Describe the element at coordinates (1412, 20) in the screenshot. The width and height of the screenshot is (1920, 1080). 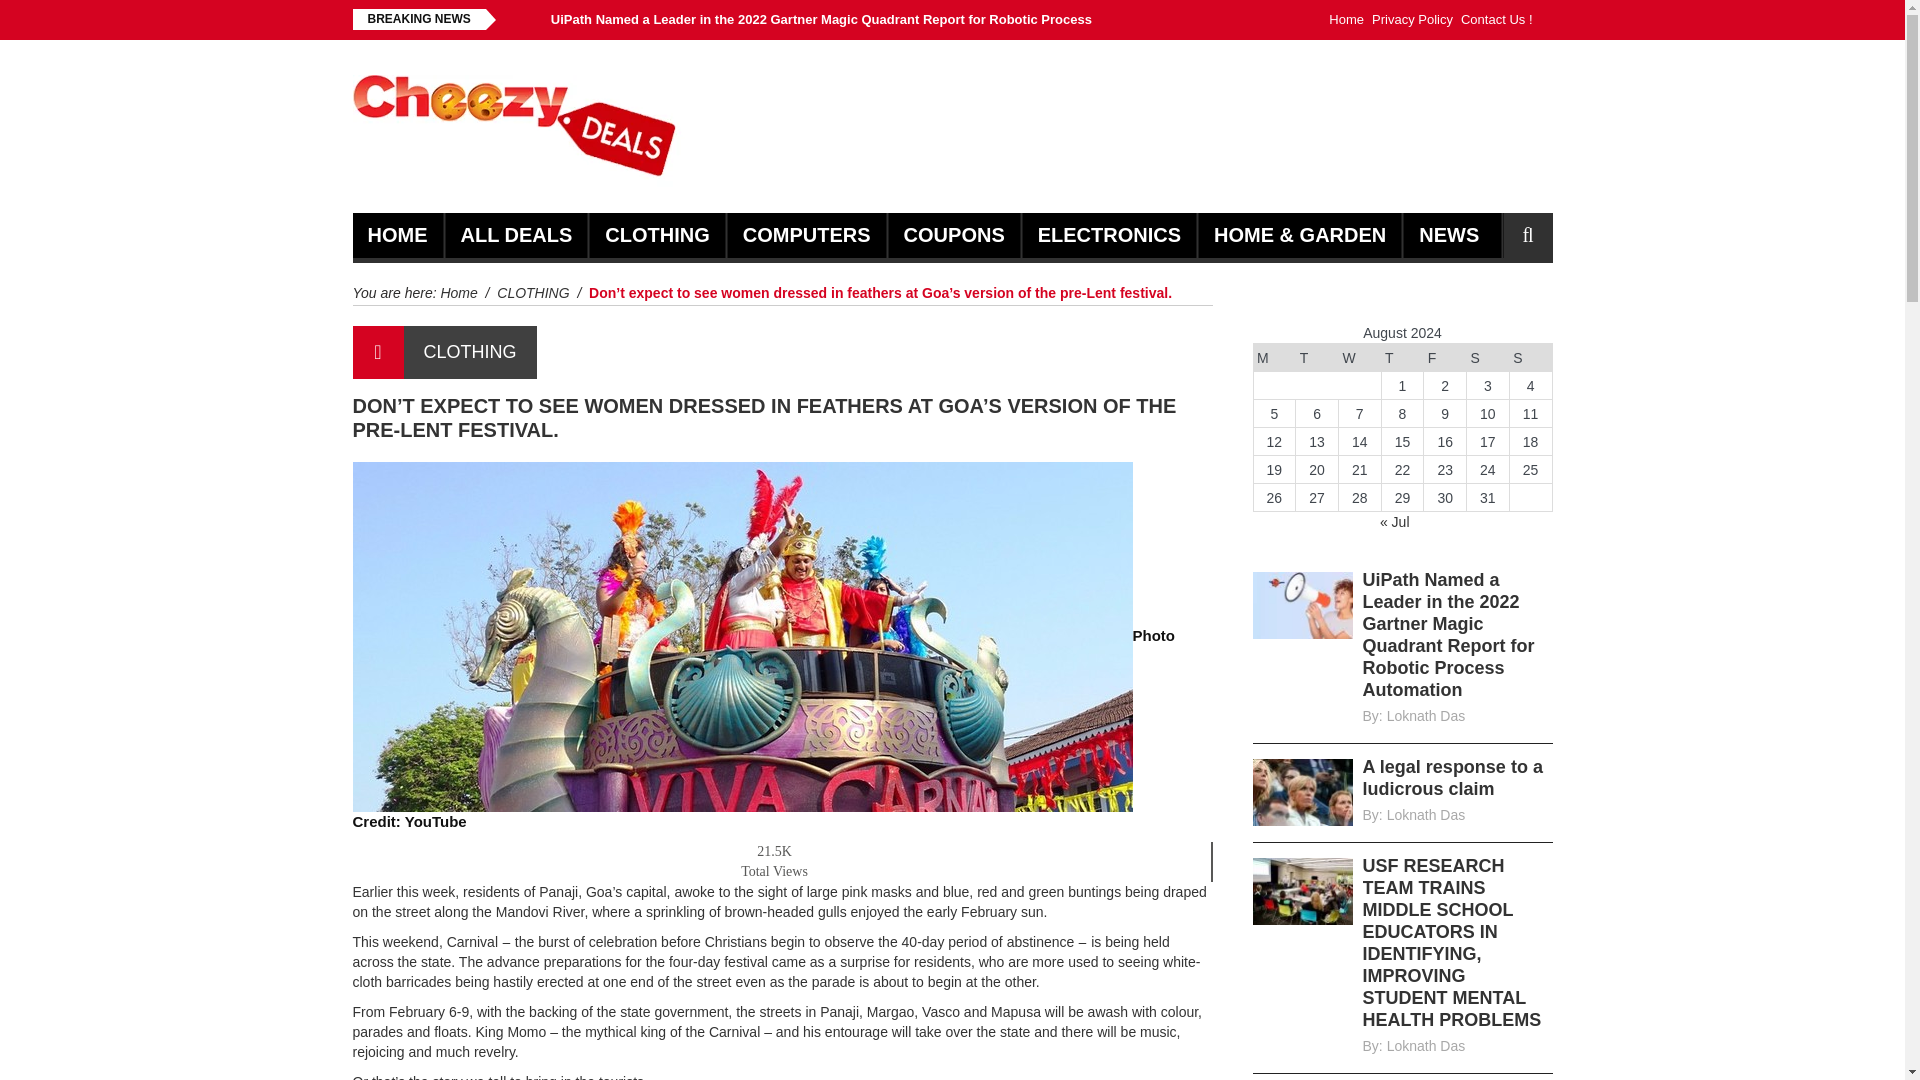
I see `Privacy Policy` at that location.